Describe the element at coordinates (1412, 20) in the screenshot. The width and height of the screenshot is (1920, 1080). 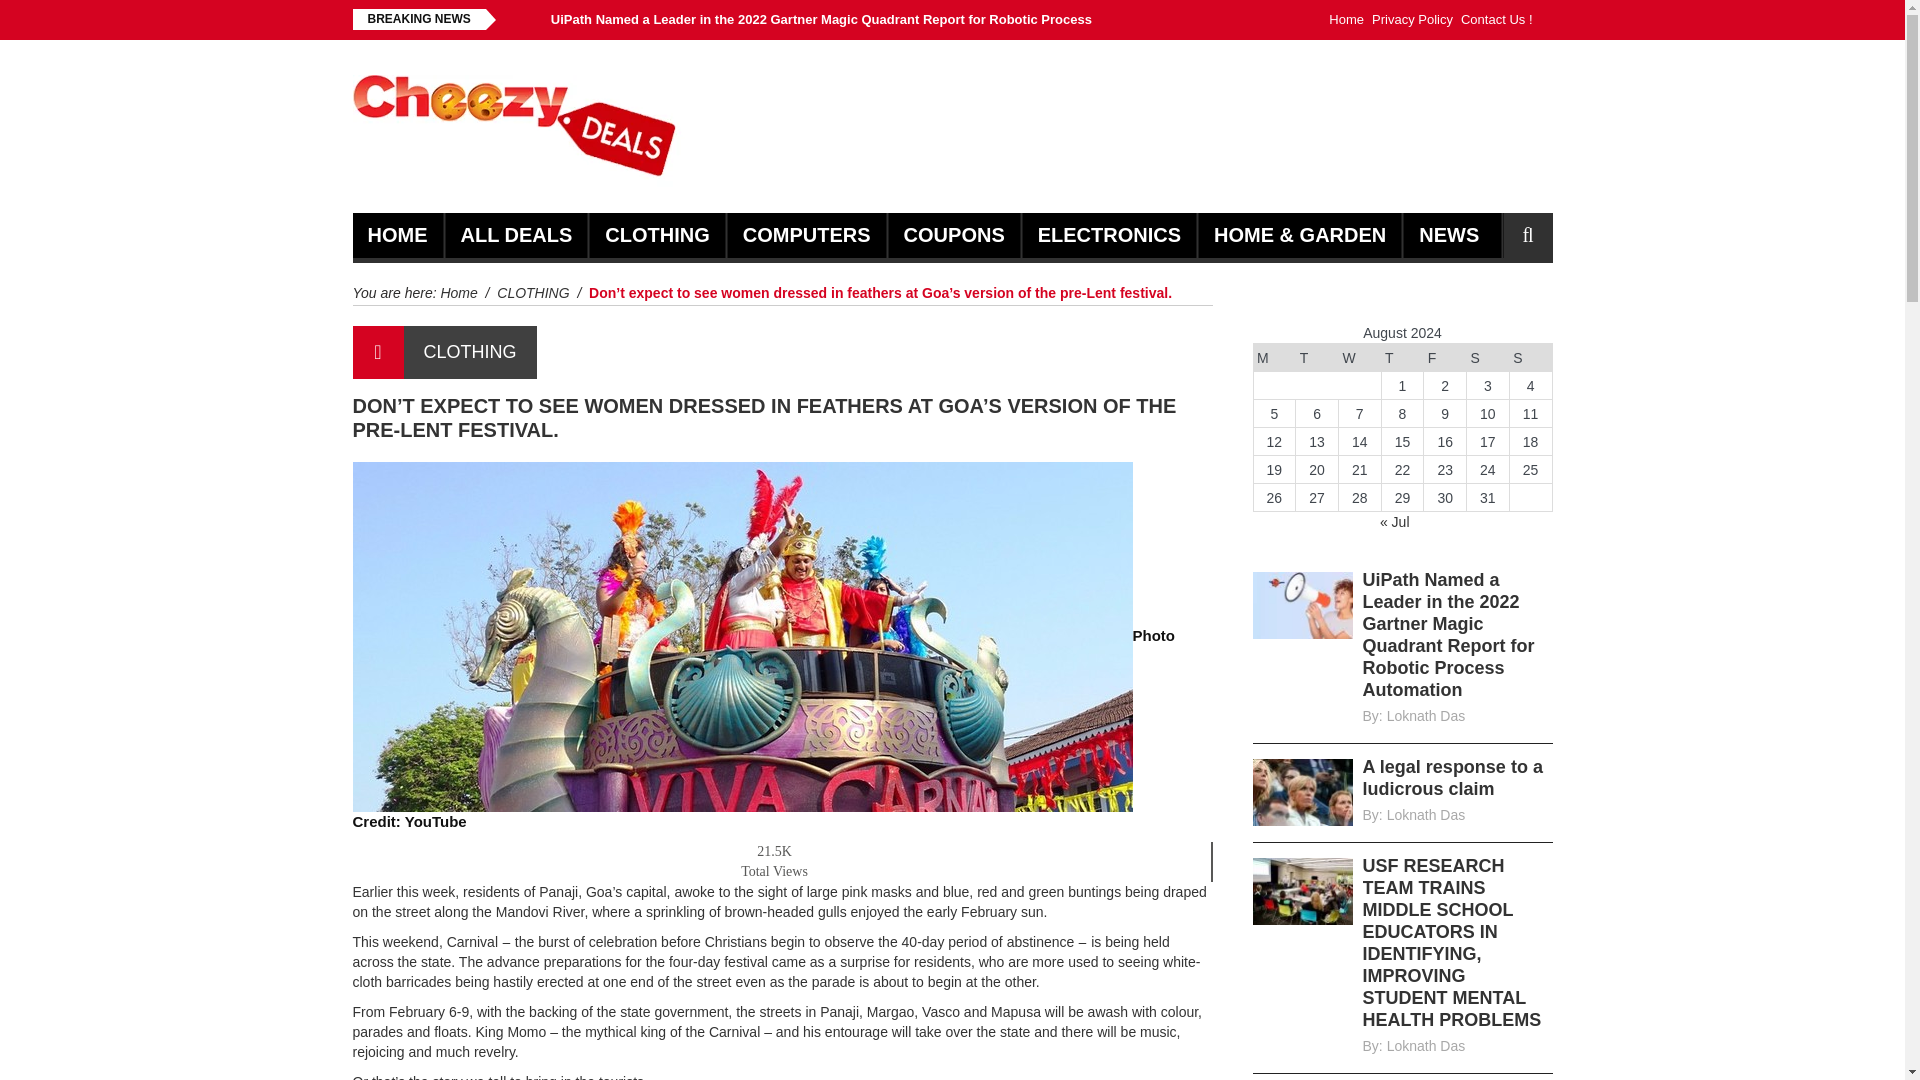
I see `Privacy Policy` at that location.